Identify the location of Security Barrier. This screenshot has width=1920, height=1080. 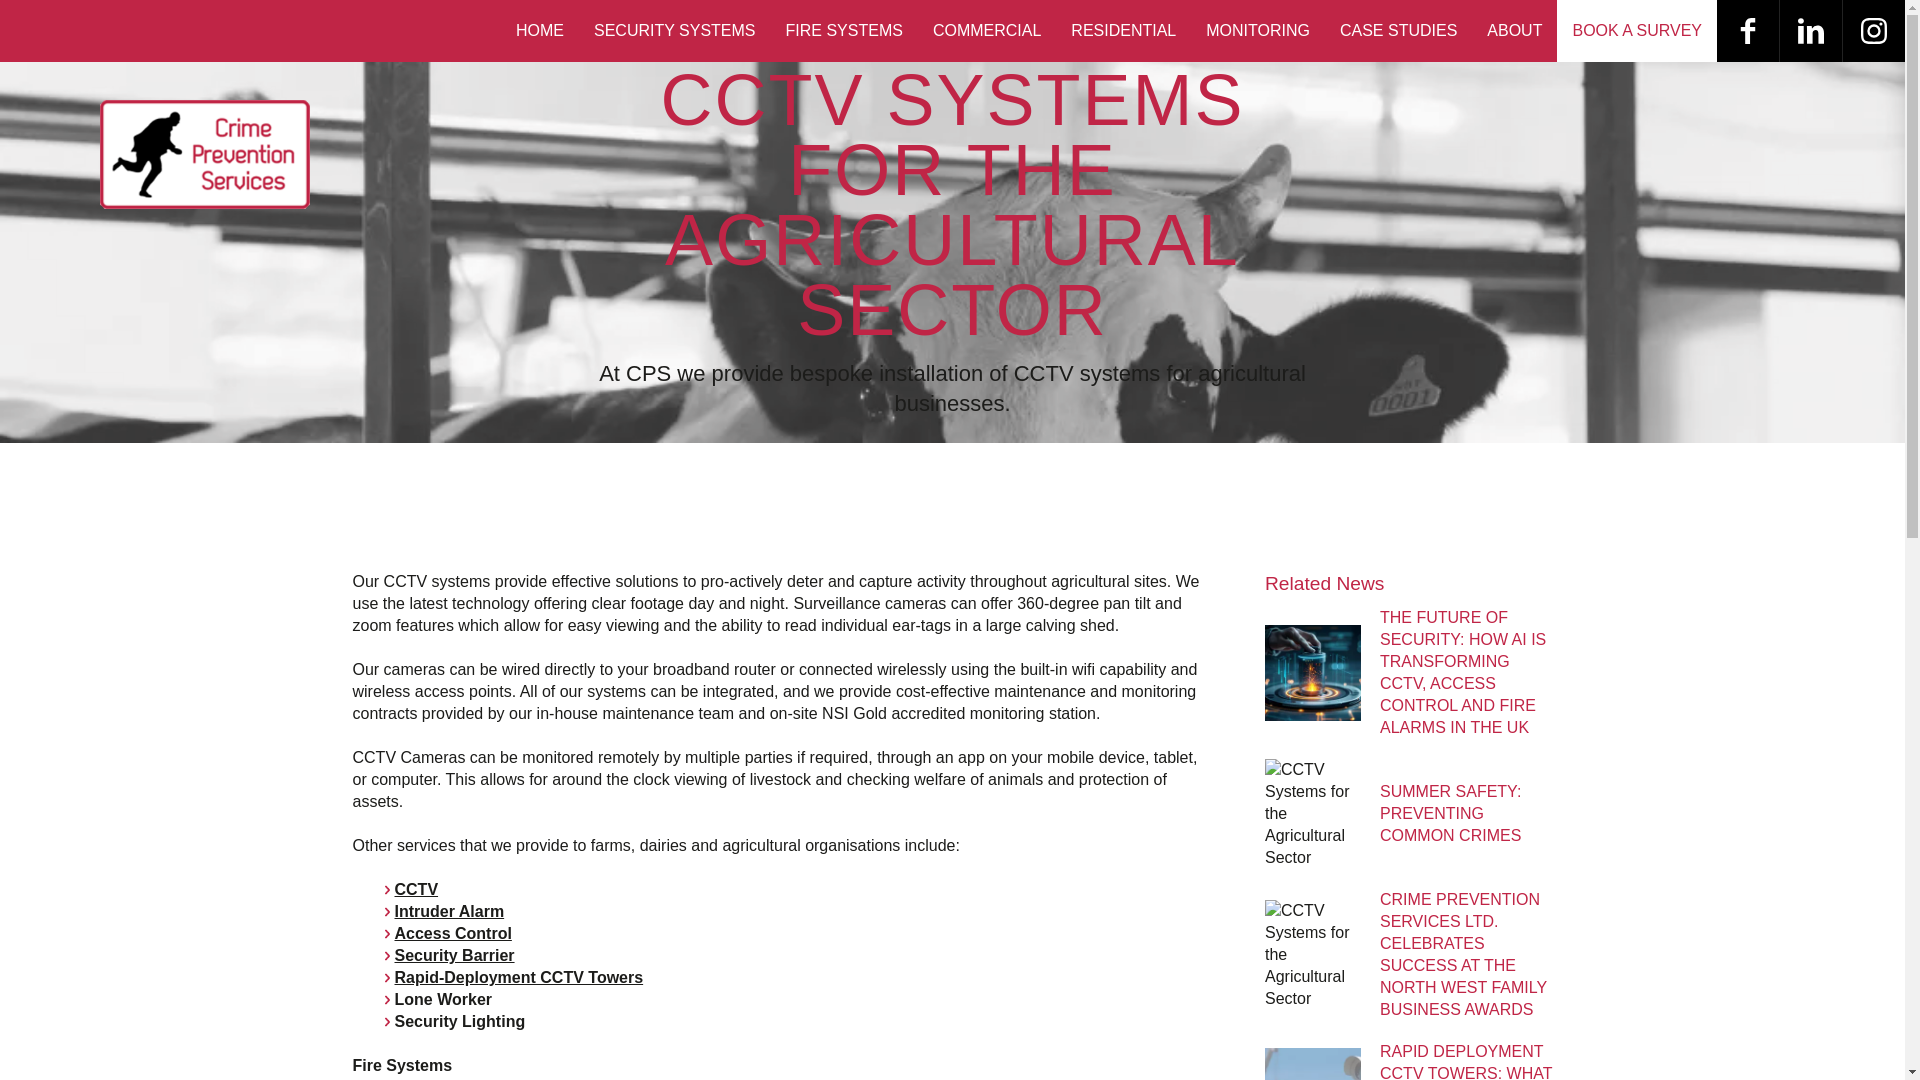
(454, 956).